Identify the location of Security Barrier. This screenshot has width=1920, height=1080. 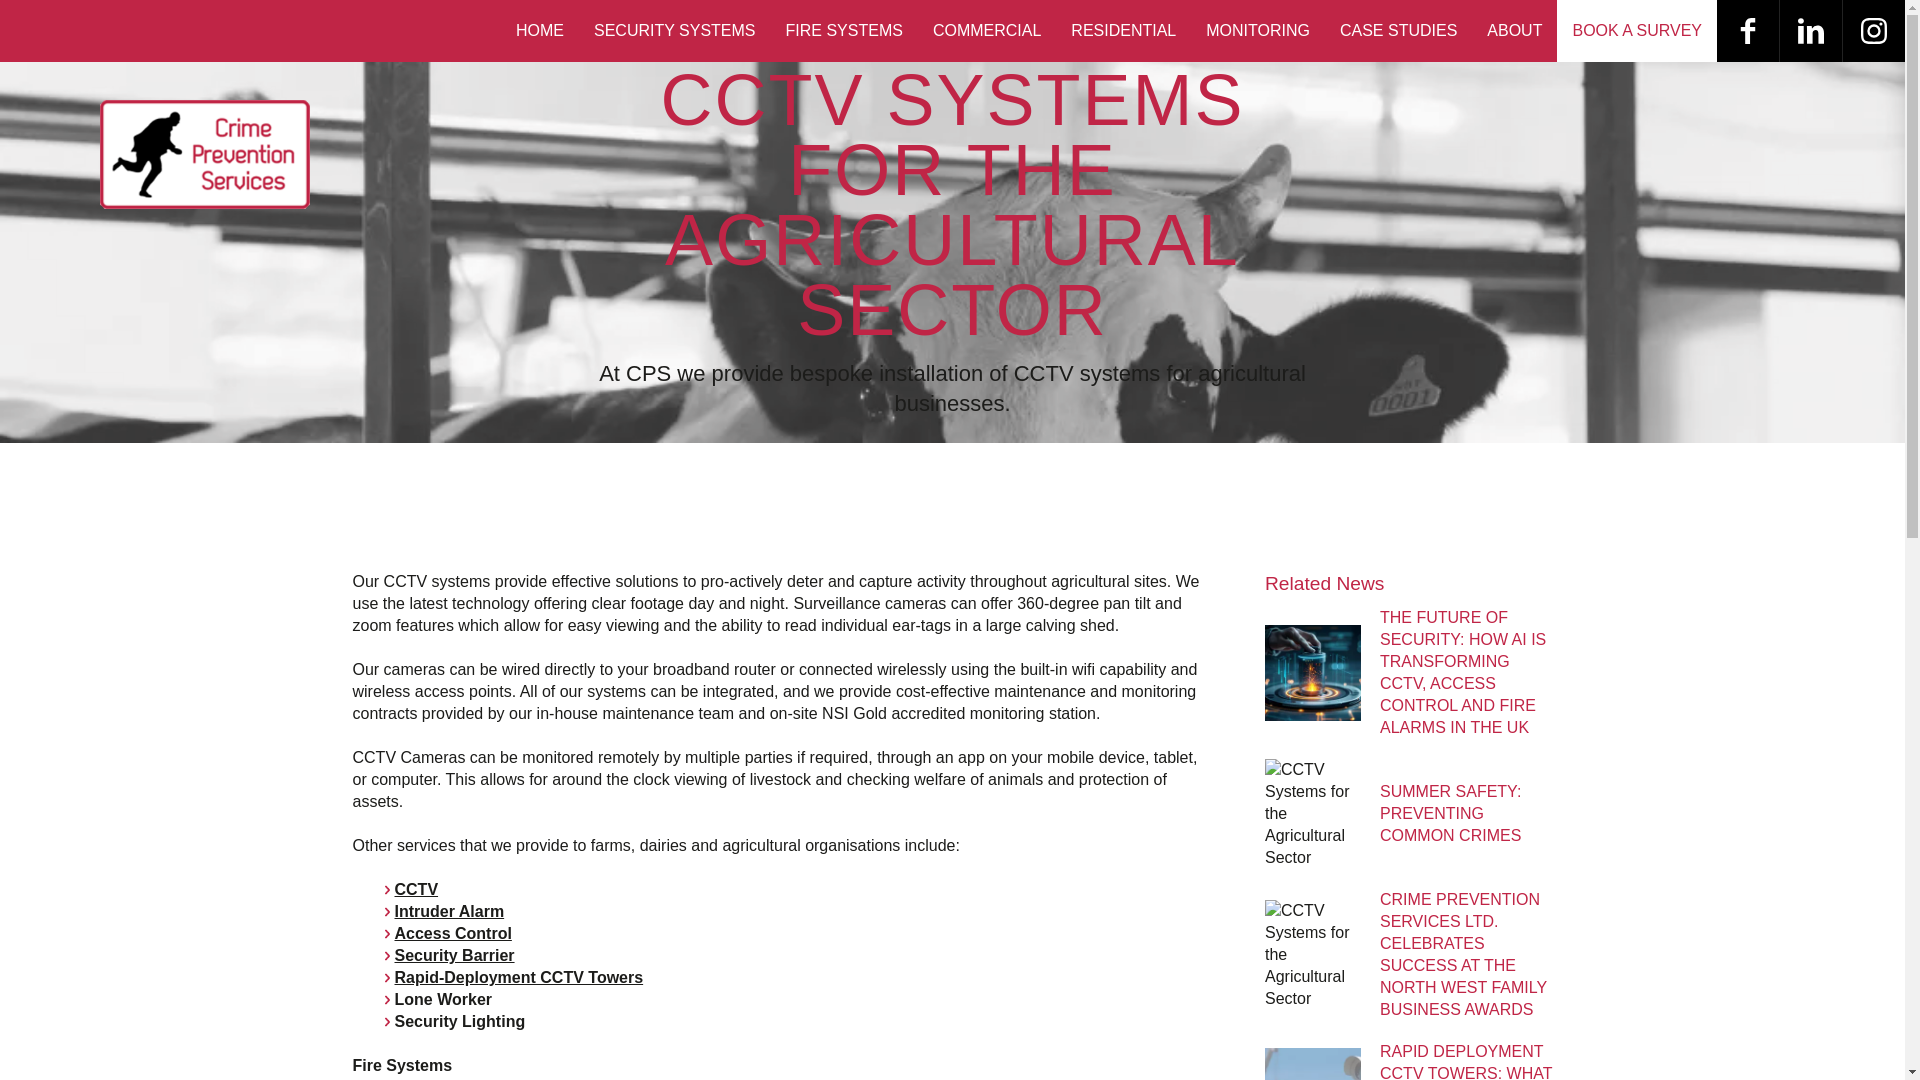
(454, 956).